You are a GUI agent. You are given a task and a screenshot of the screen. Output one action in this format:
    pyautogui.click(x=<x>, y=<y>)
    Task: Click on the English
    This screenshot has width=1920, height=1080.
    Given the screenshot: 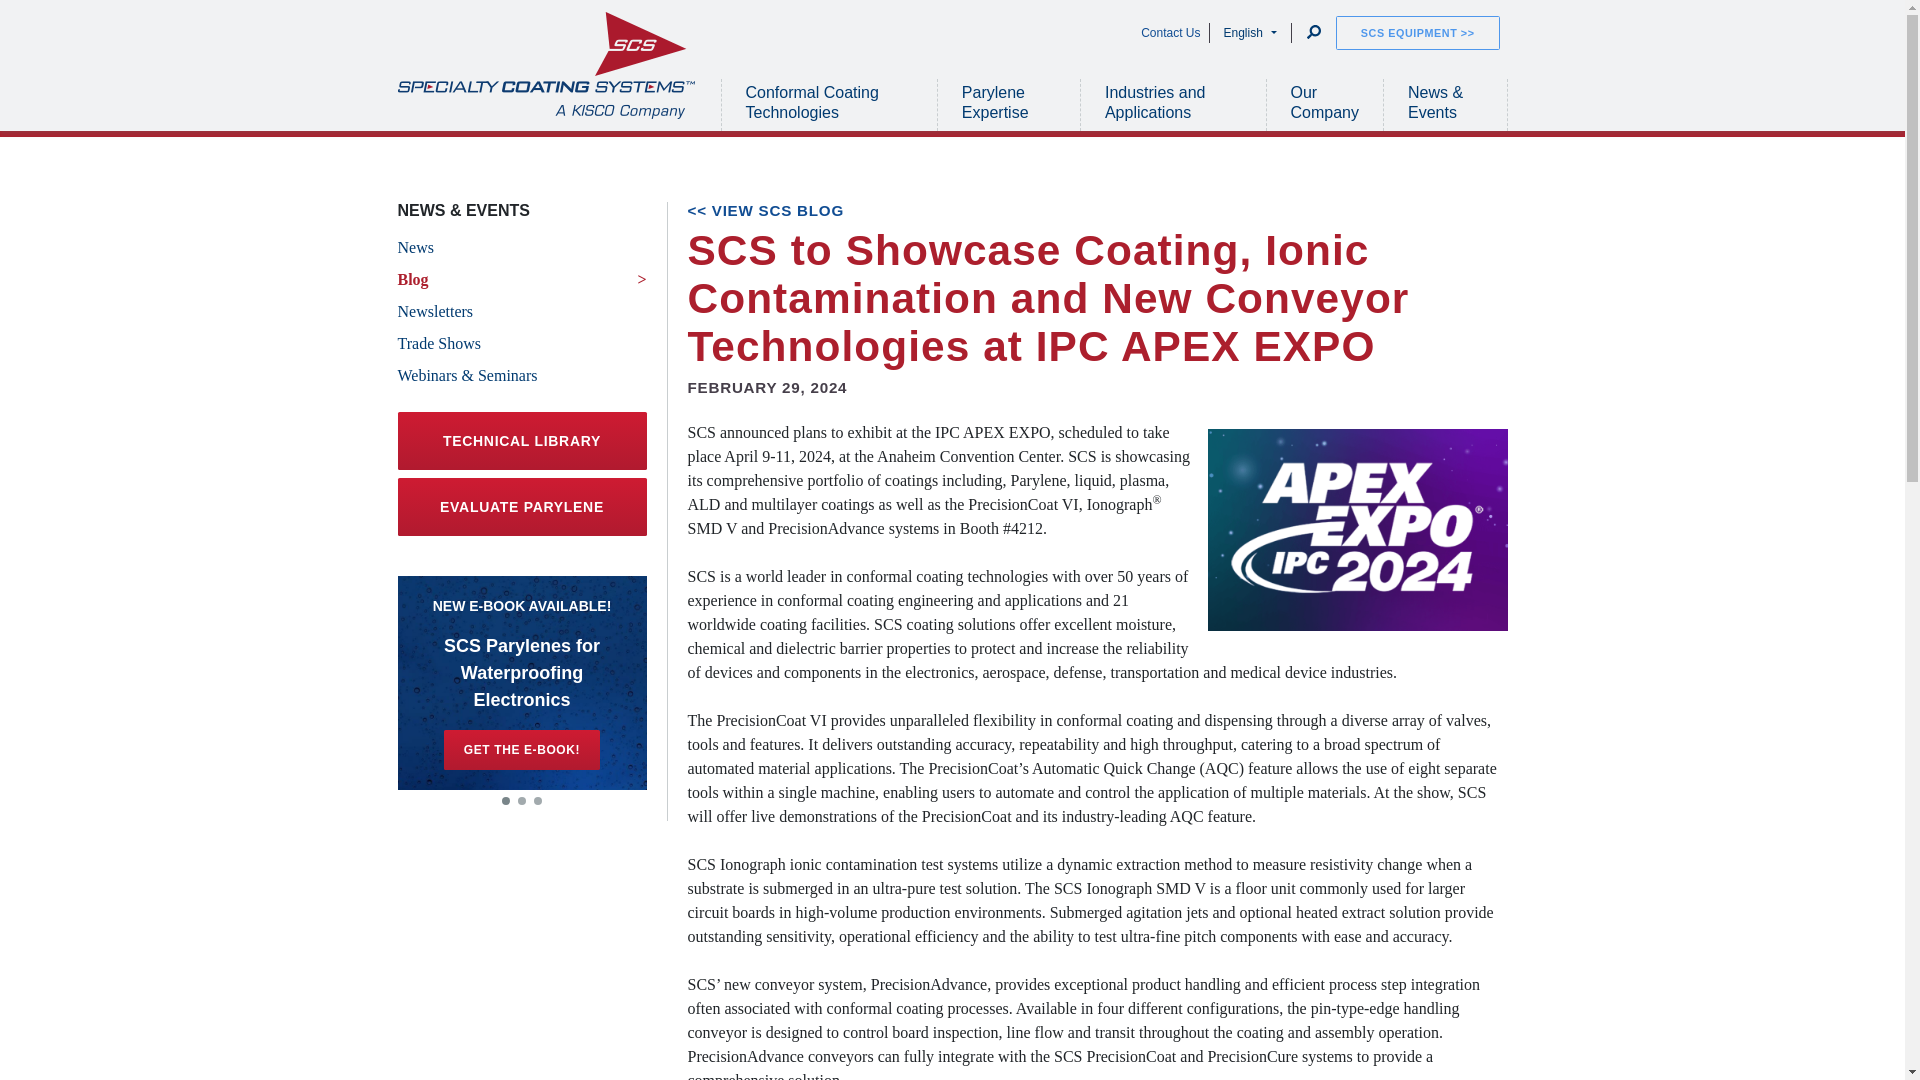 What is the action you would take?
    pyautogui.click(x=1250, y=32)
    